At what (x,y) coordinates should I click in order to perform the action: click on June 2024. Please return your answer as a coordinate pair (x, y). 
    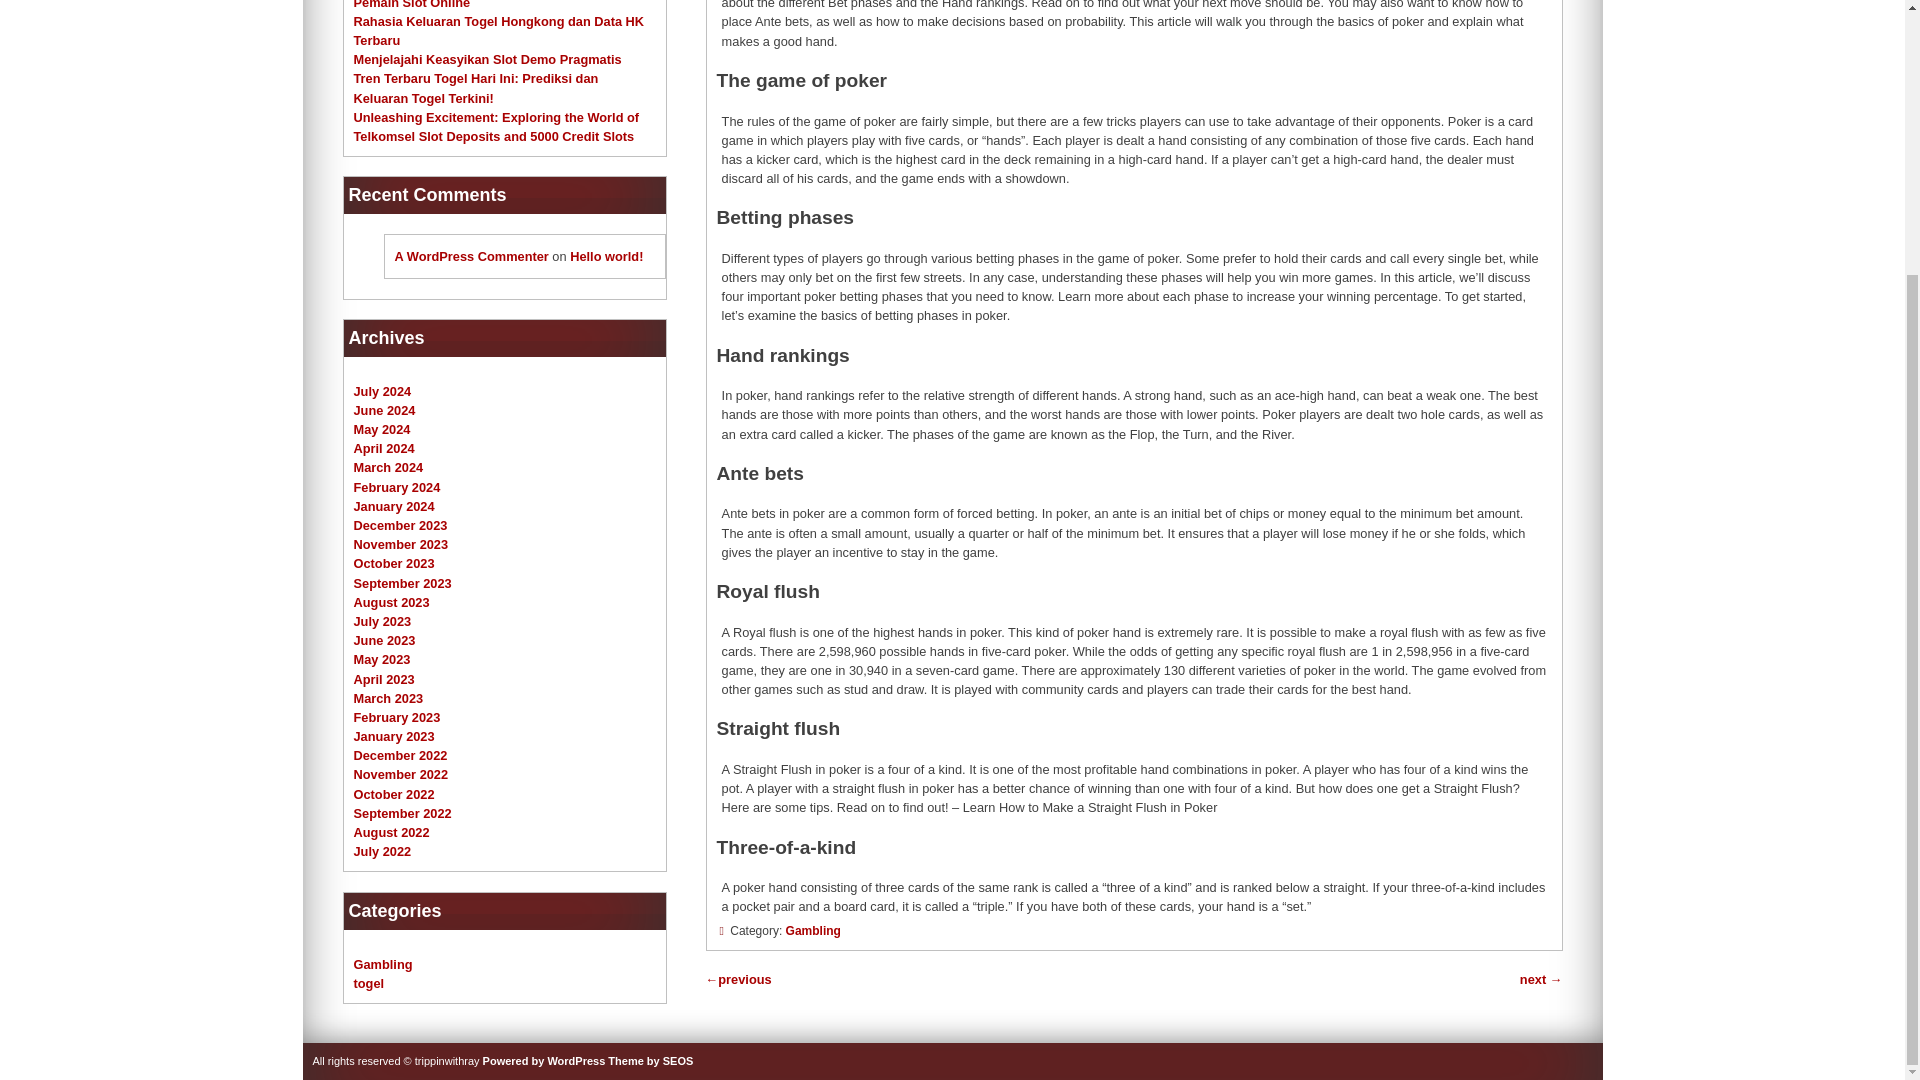
    Looking at the image, I should click on (384, 410).